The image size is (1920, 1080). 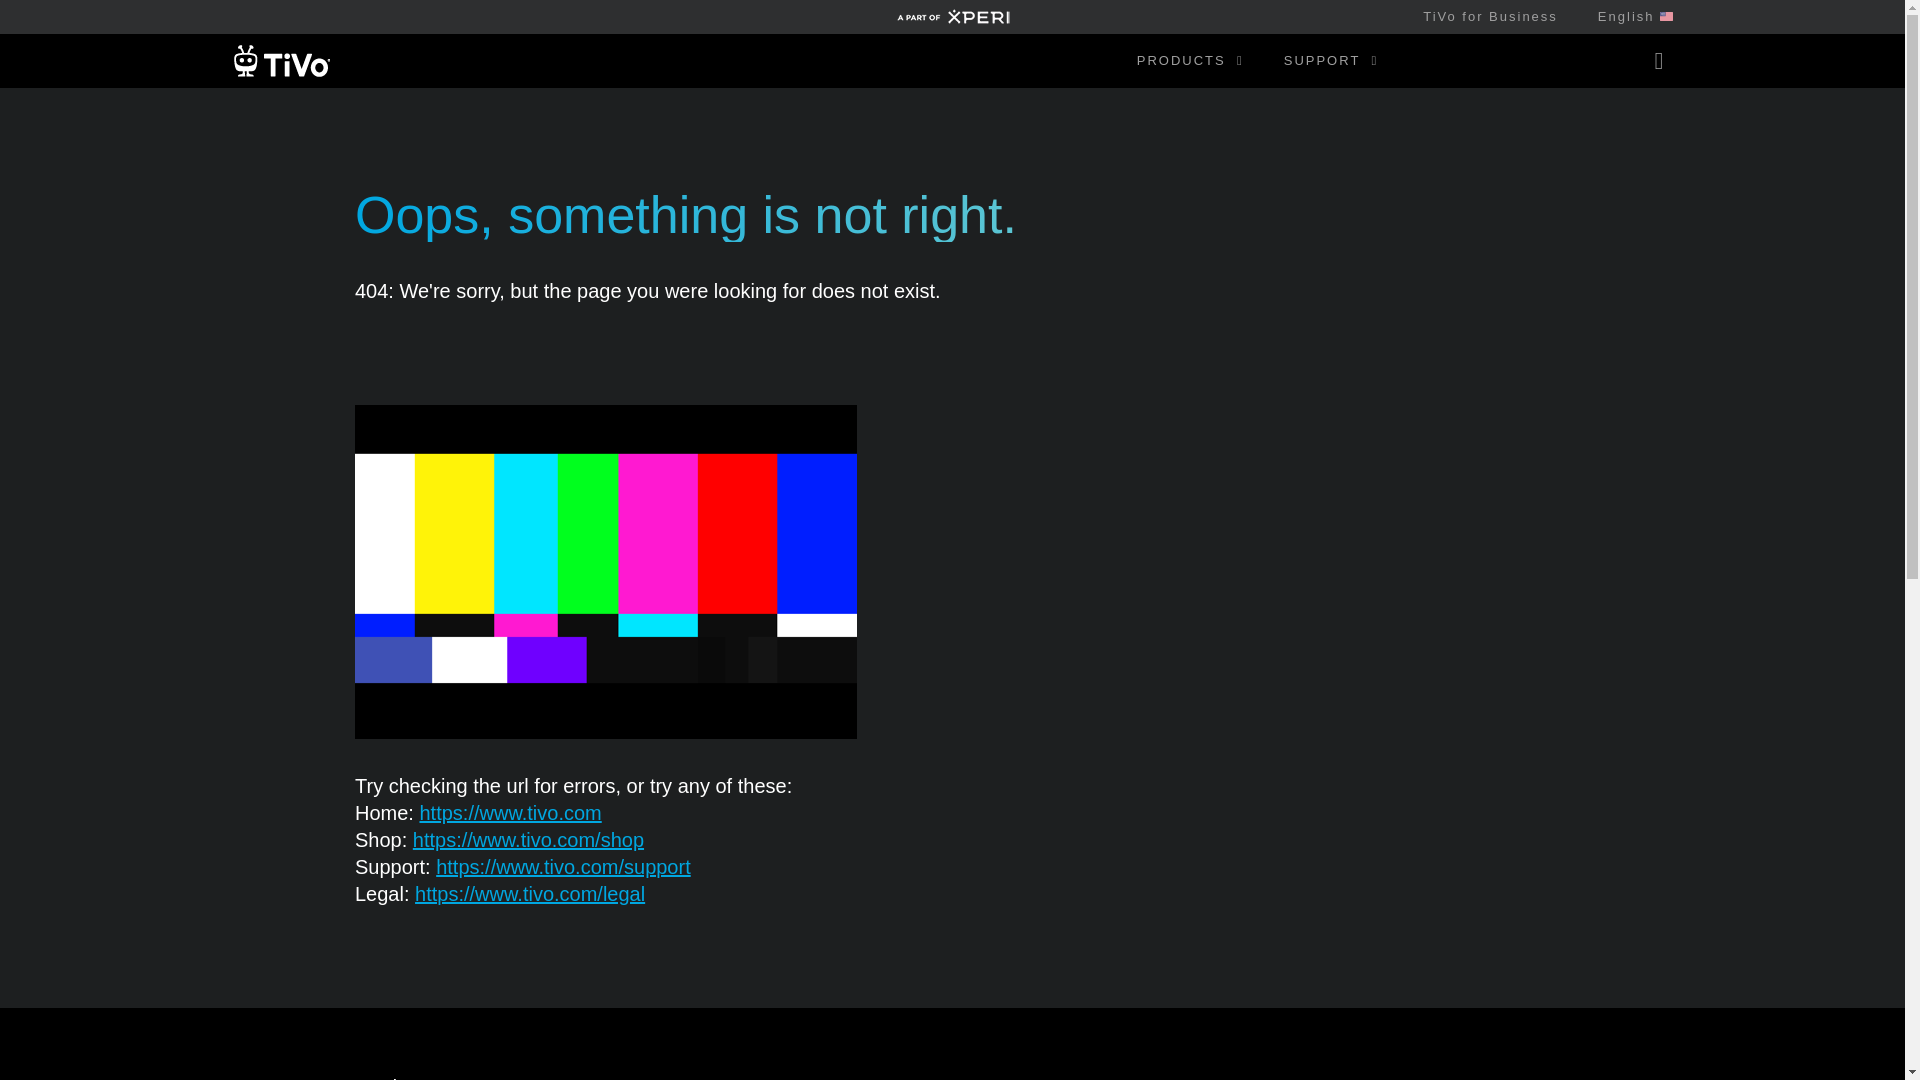 What do you see at coordinates (1490, 16) in the screenshot?
I see `TiVo for Business` at bounding box center [1490, 16].